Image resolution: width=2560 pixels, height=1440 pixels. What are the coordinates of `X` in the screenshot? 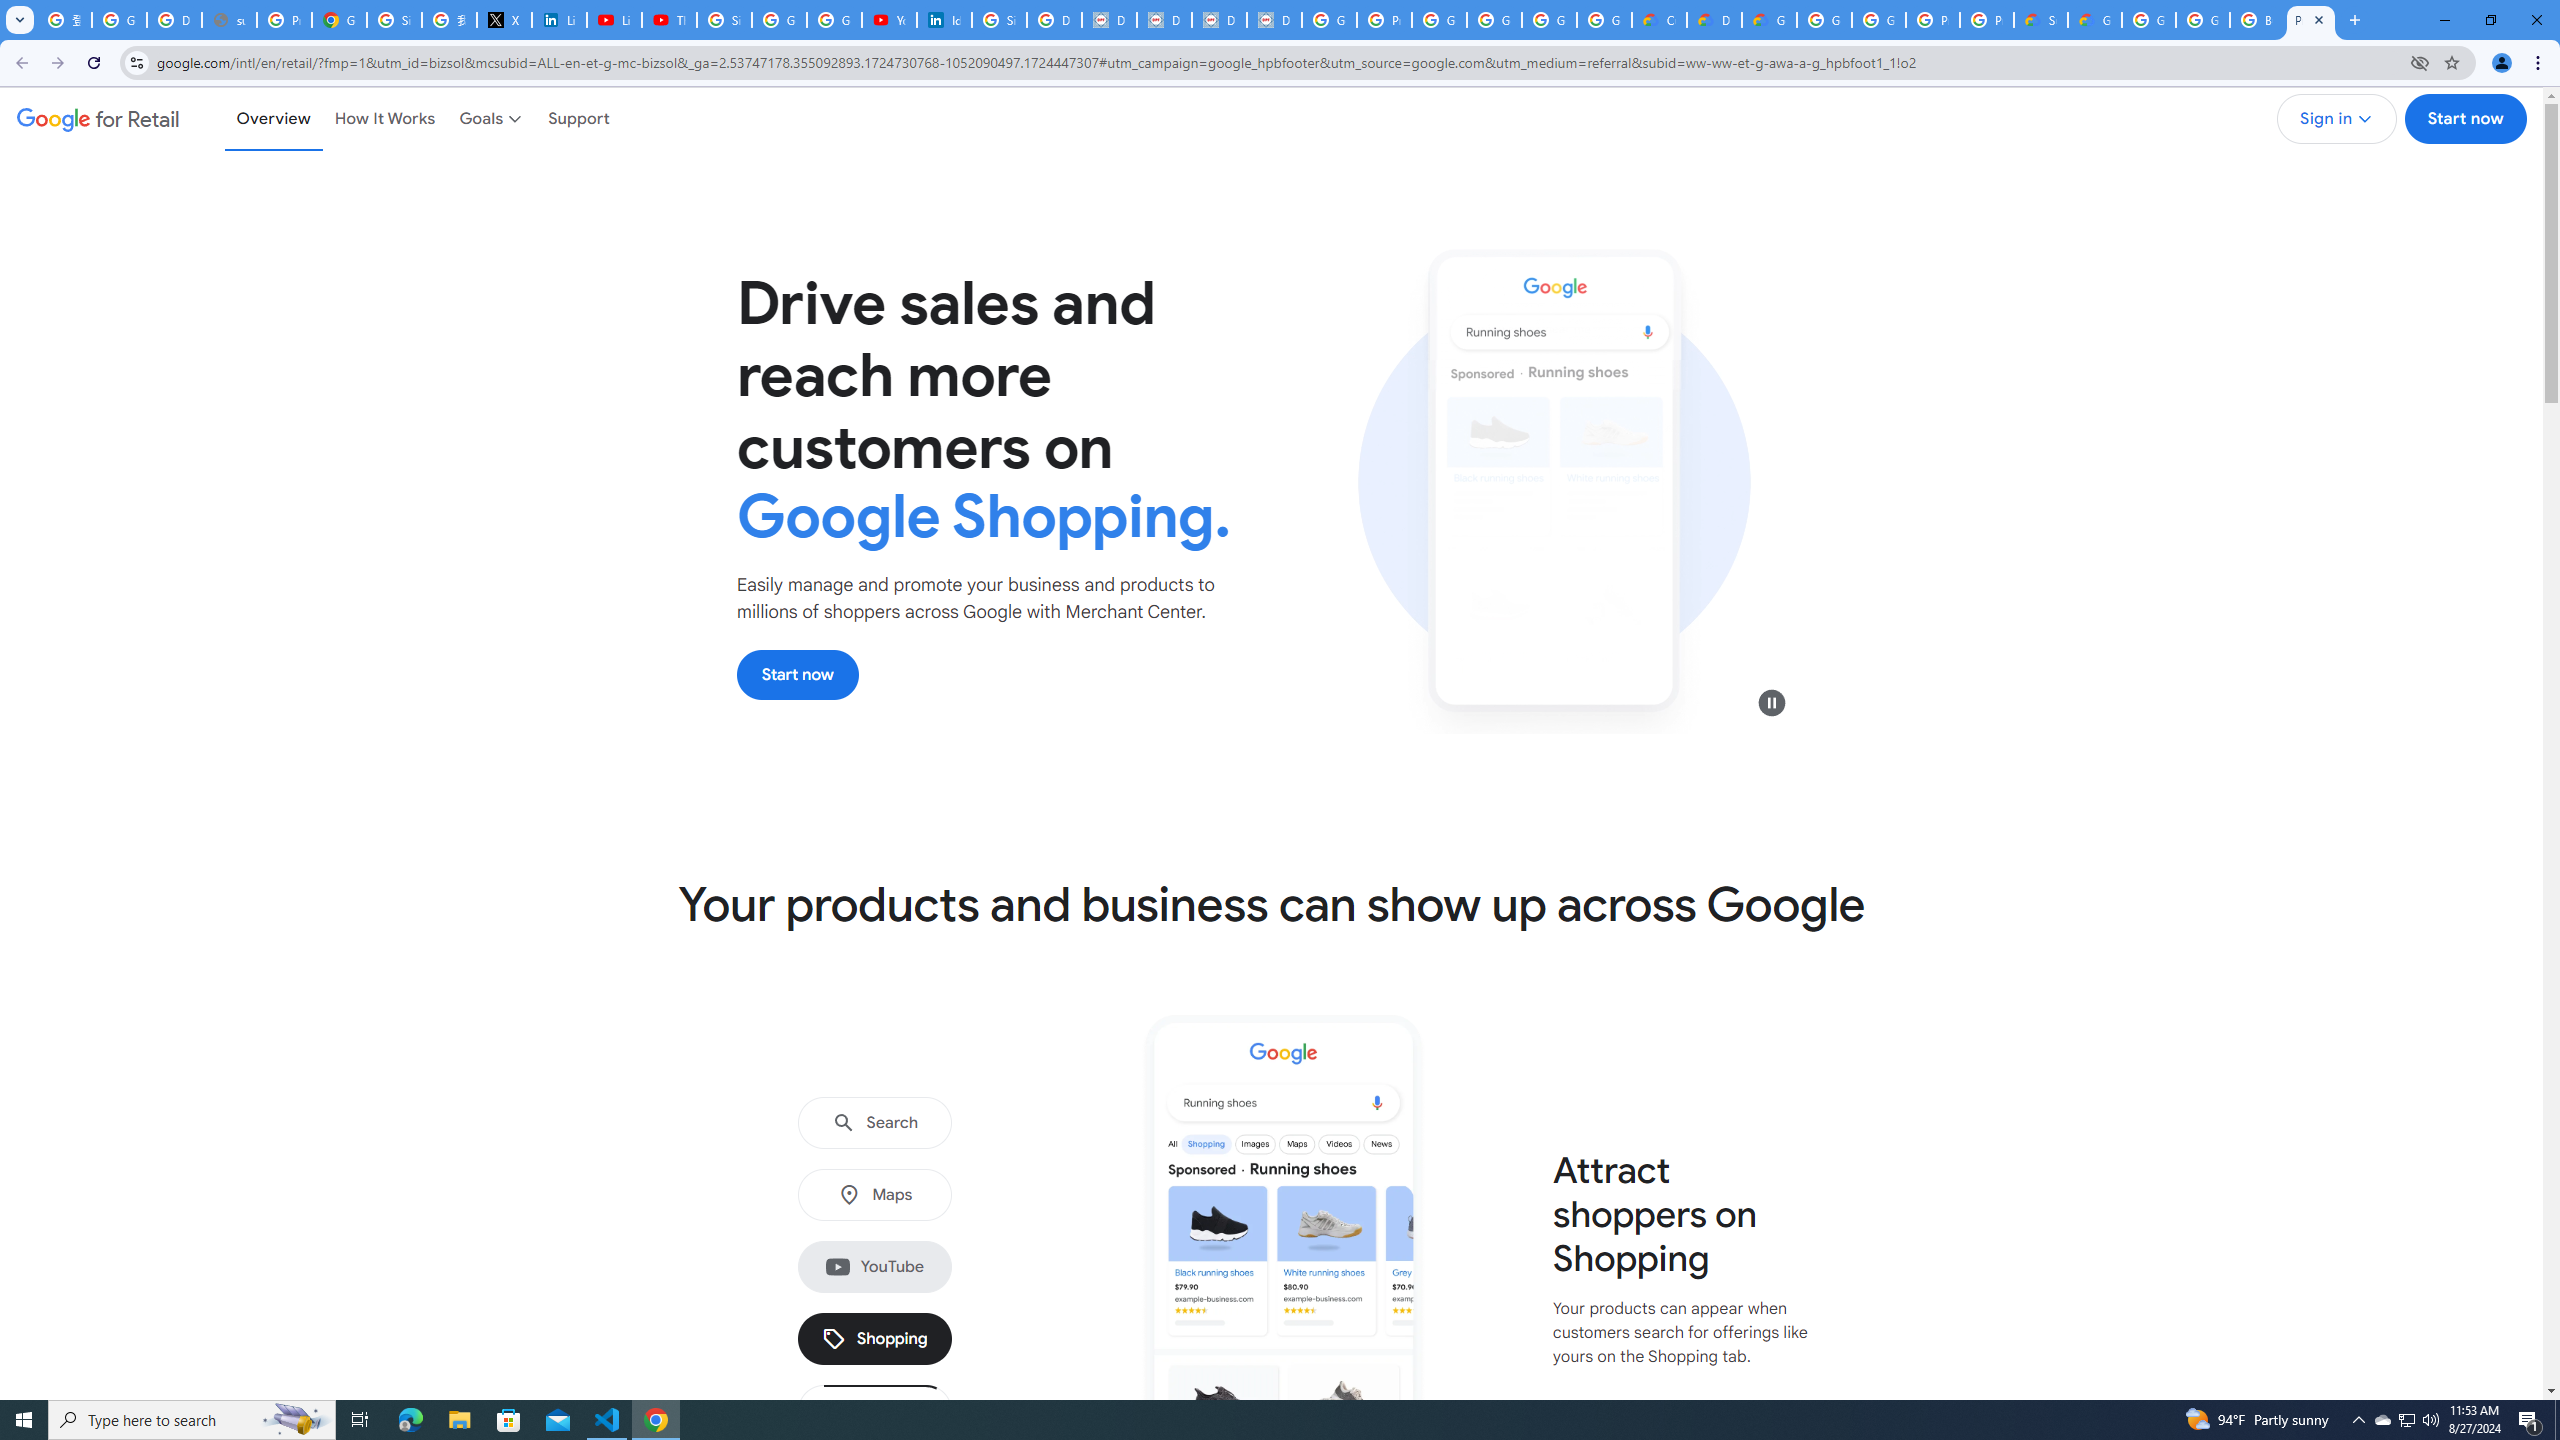 It's located at (504, 20).